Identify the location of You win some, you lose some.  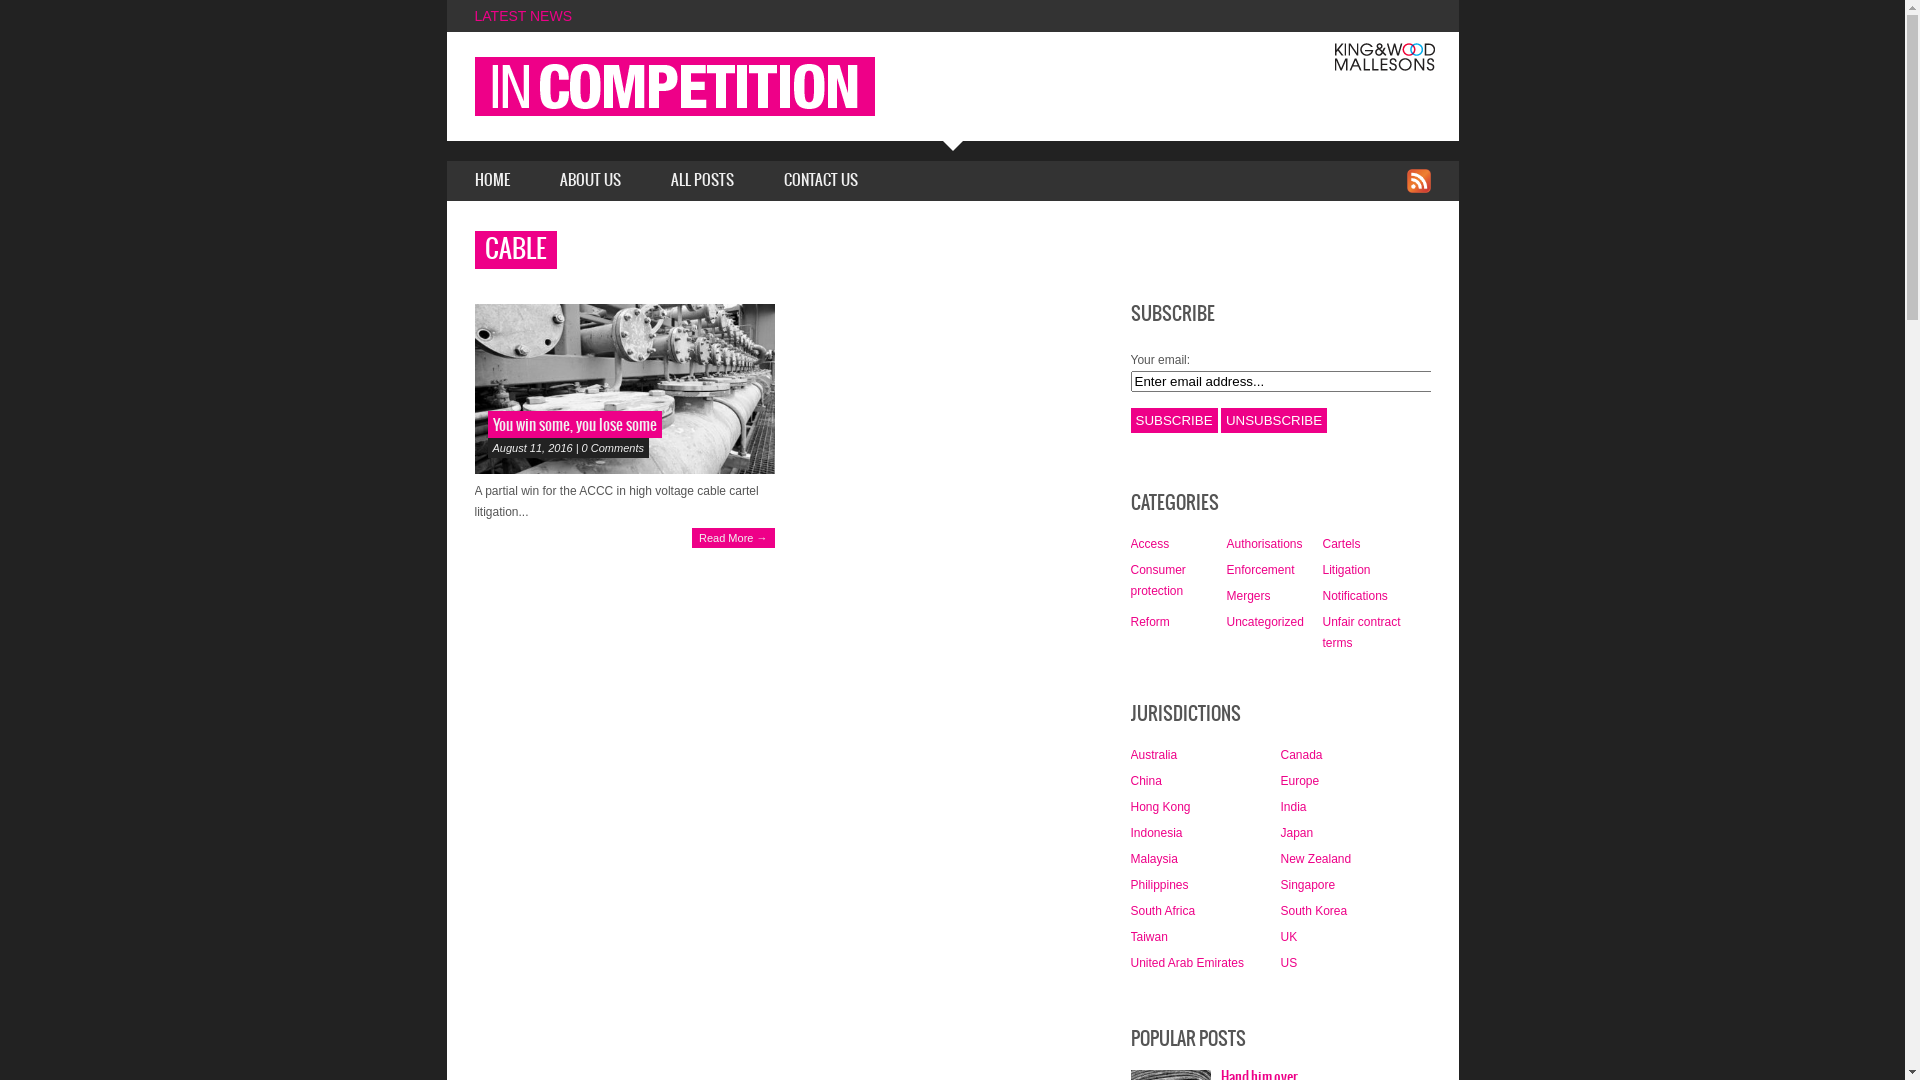
(574, 426).